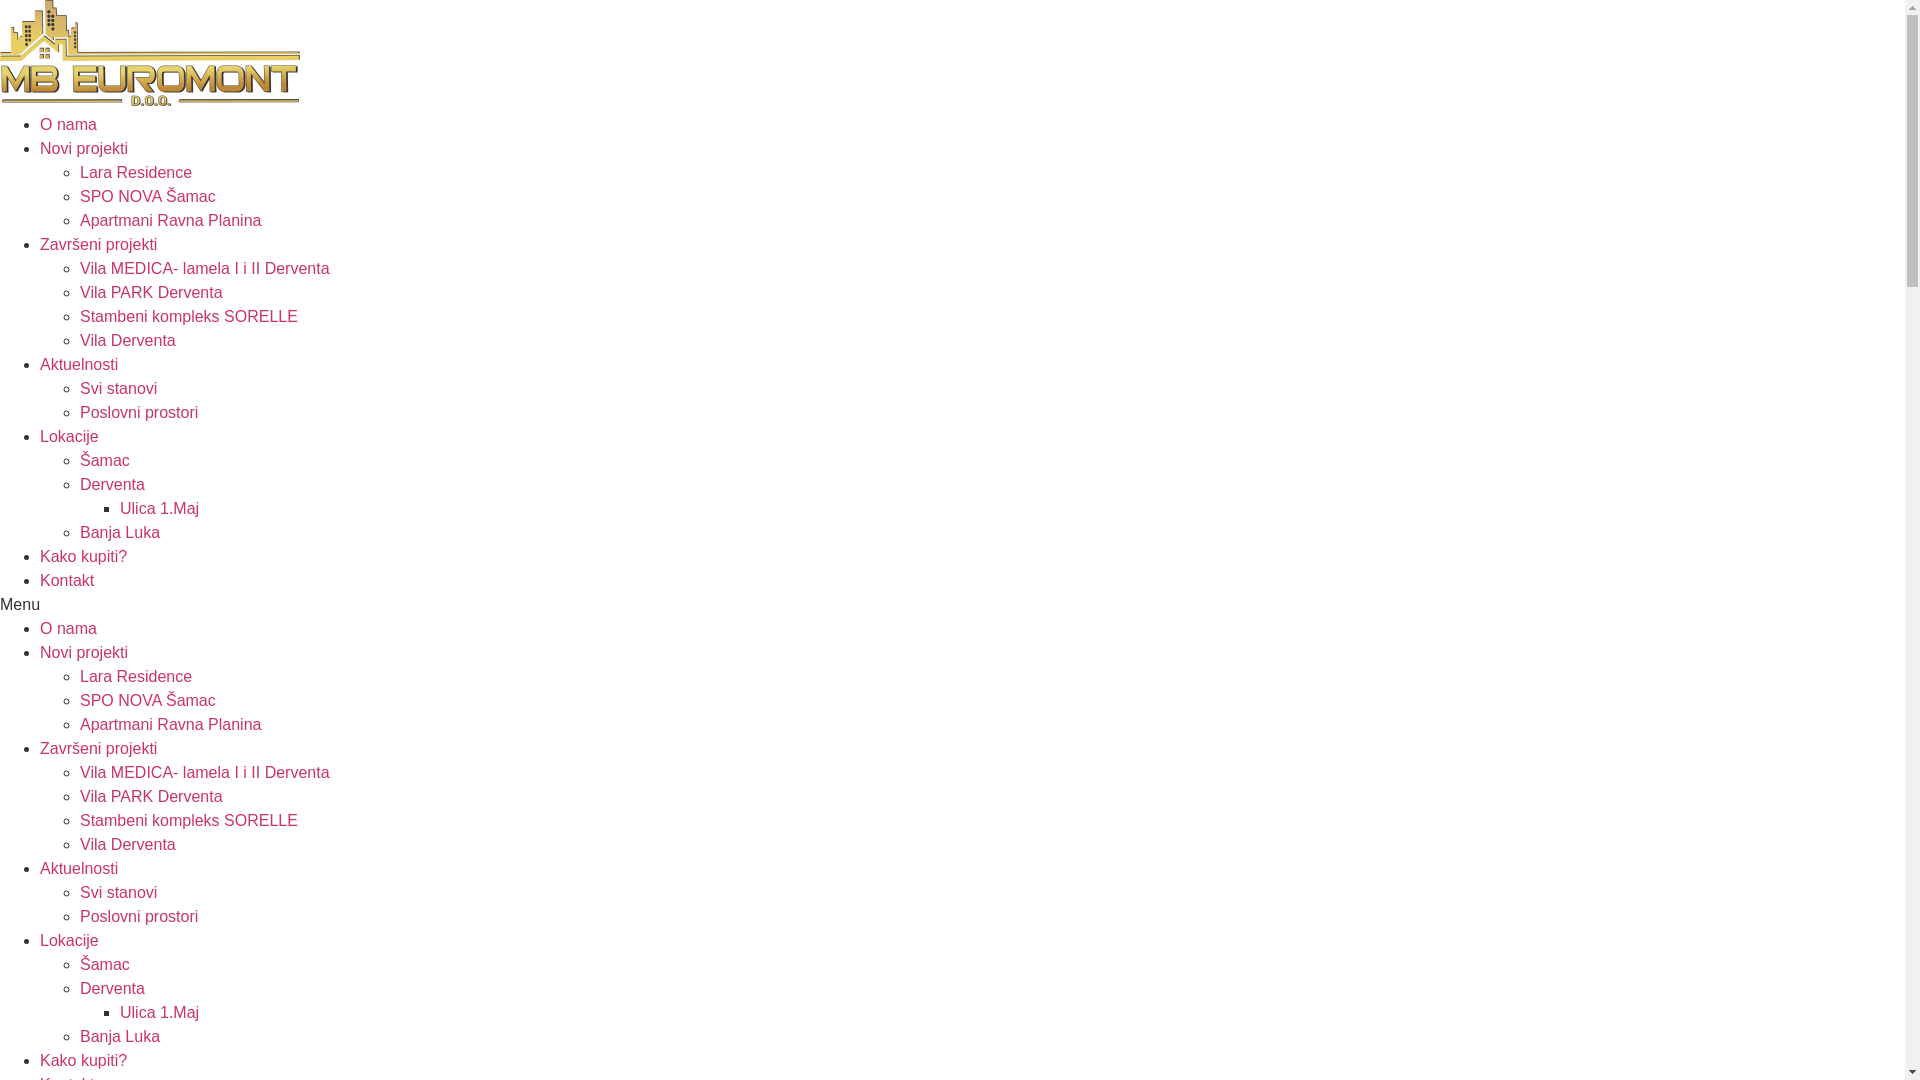 This screenshot has height=1080, width=1920. I want to click on Kontakt, so click(67, 580).